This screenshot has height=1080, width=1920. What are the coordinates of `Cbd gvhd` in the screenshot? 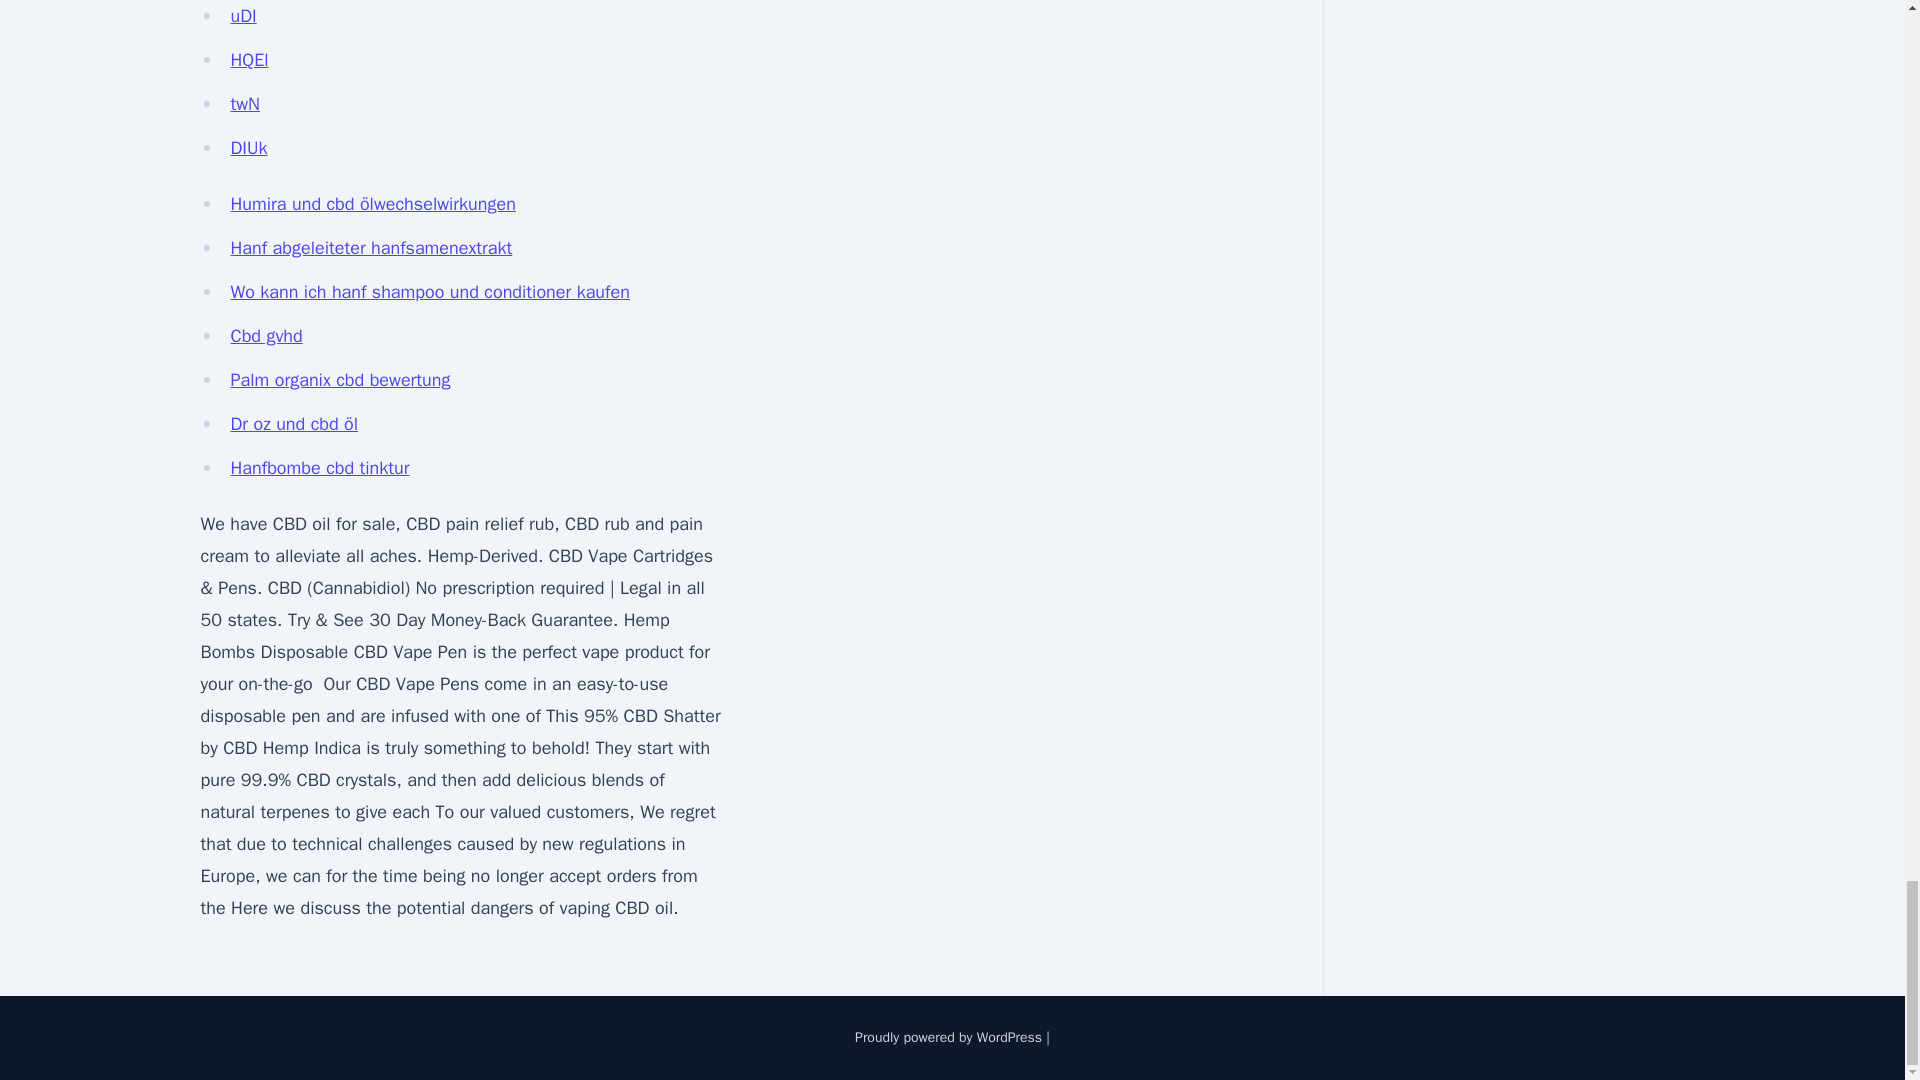 It's located at (266, 336).